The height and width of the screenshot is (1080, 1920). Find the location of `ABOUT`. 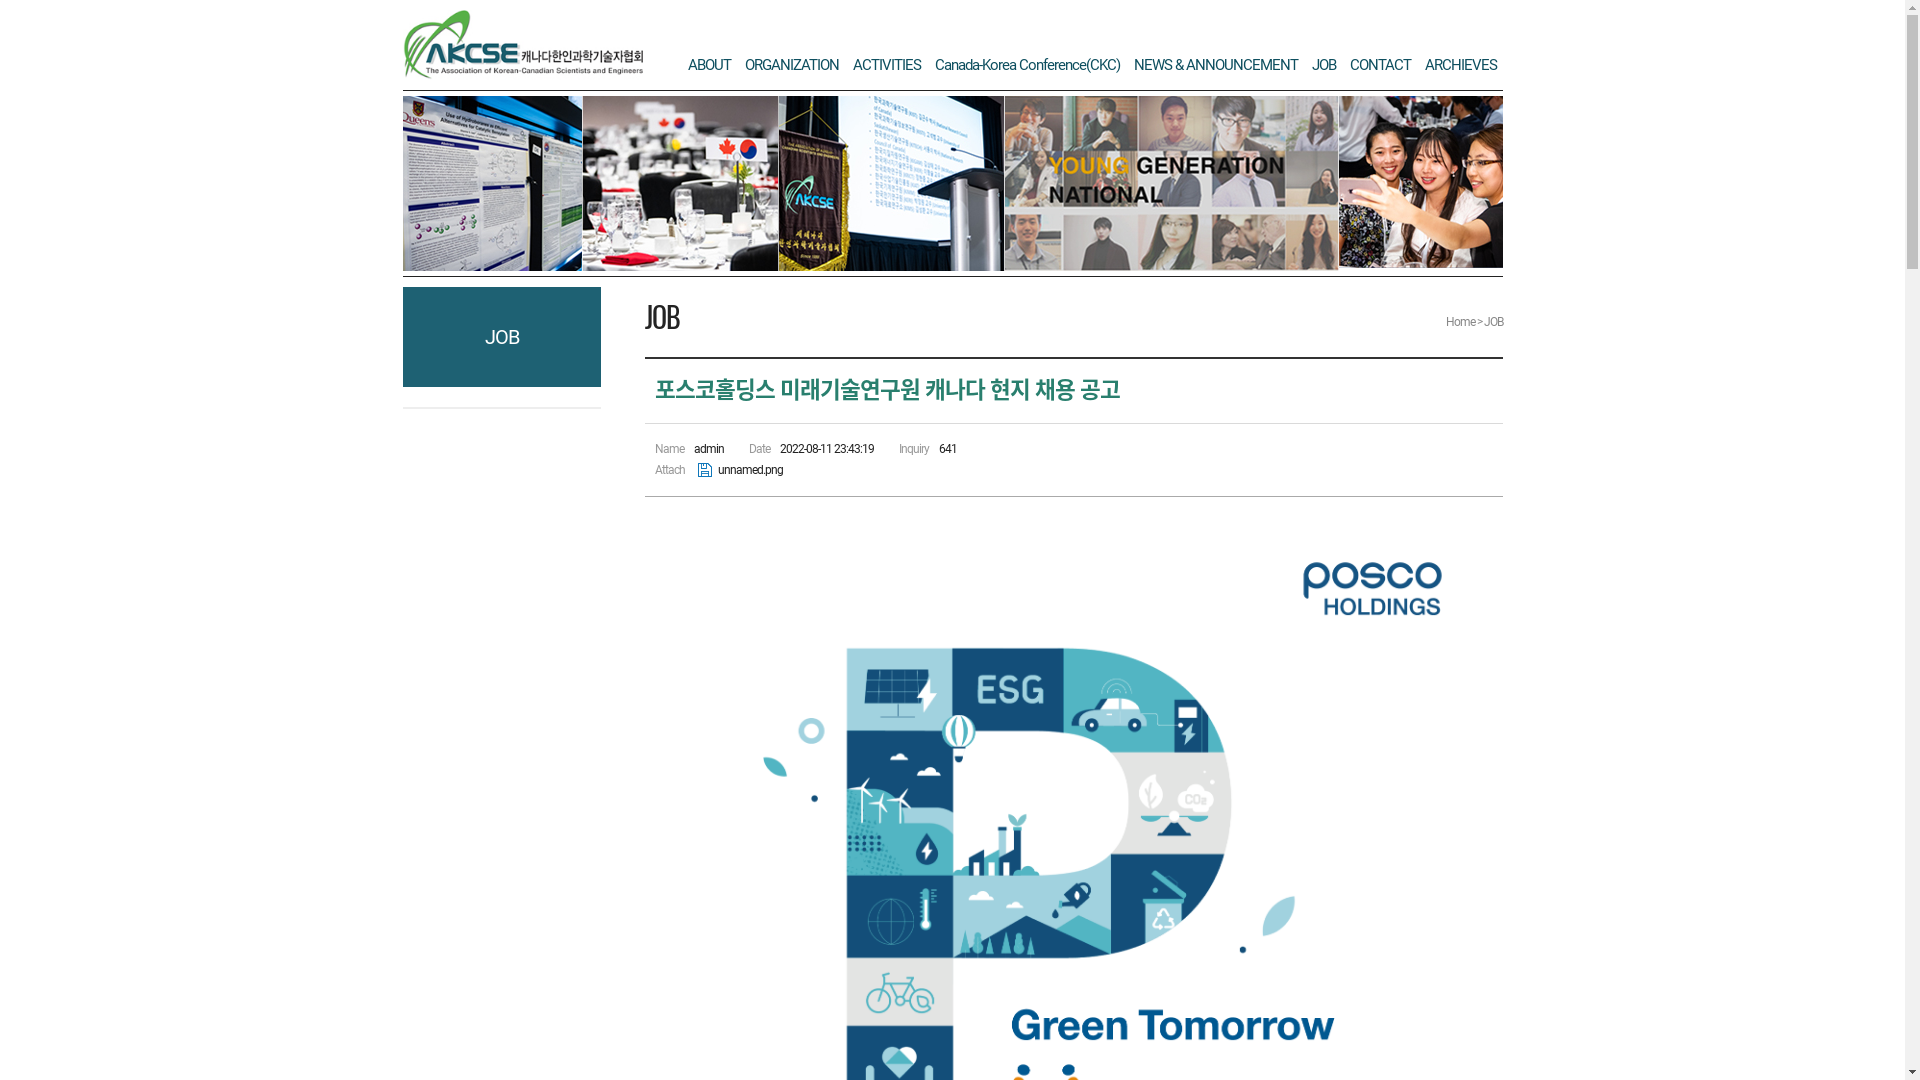

ABOUT is located at coordinates (710, 65).